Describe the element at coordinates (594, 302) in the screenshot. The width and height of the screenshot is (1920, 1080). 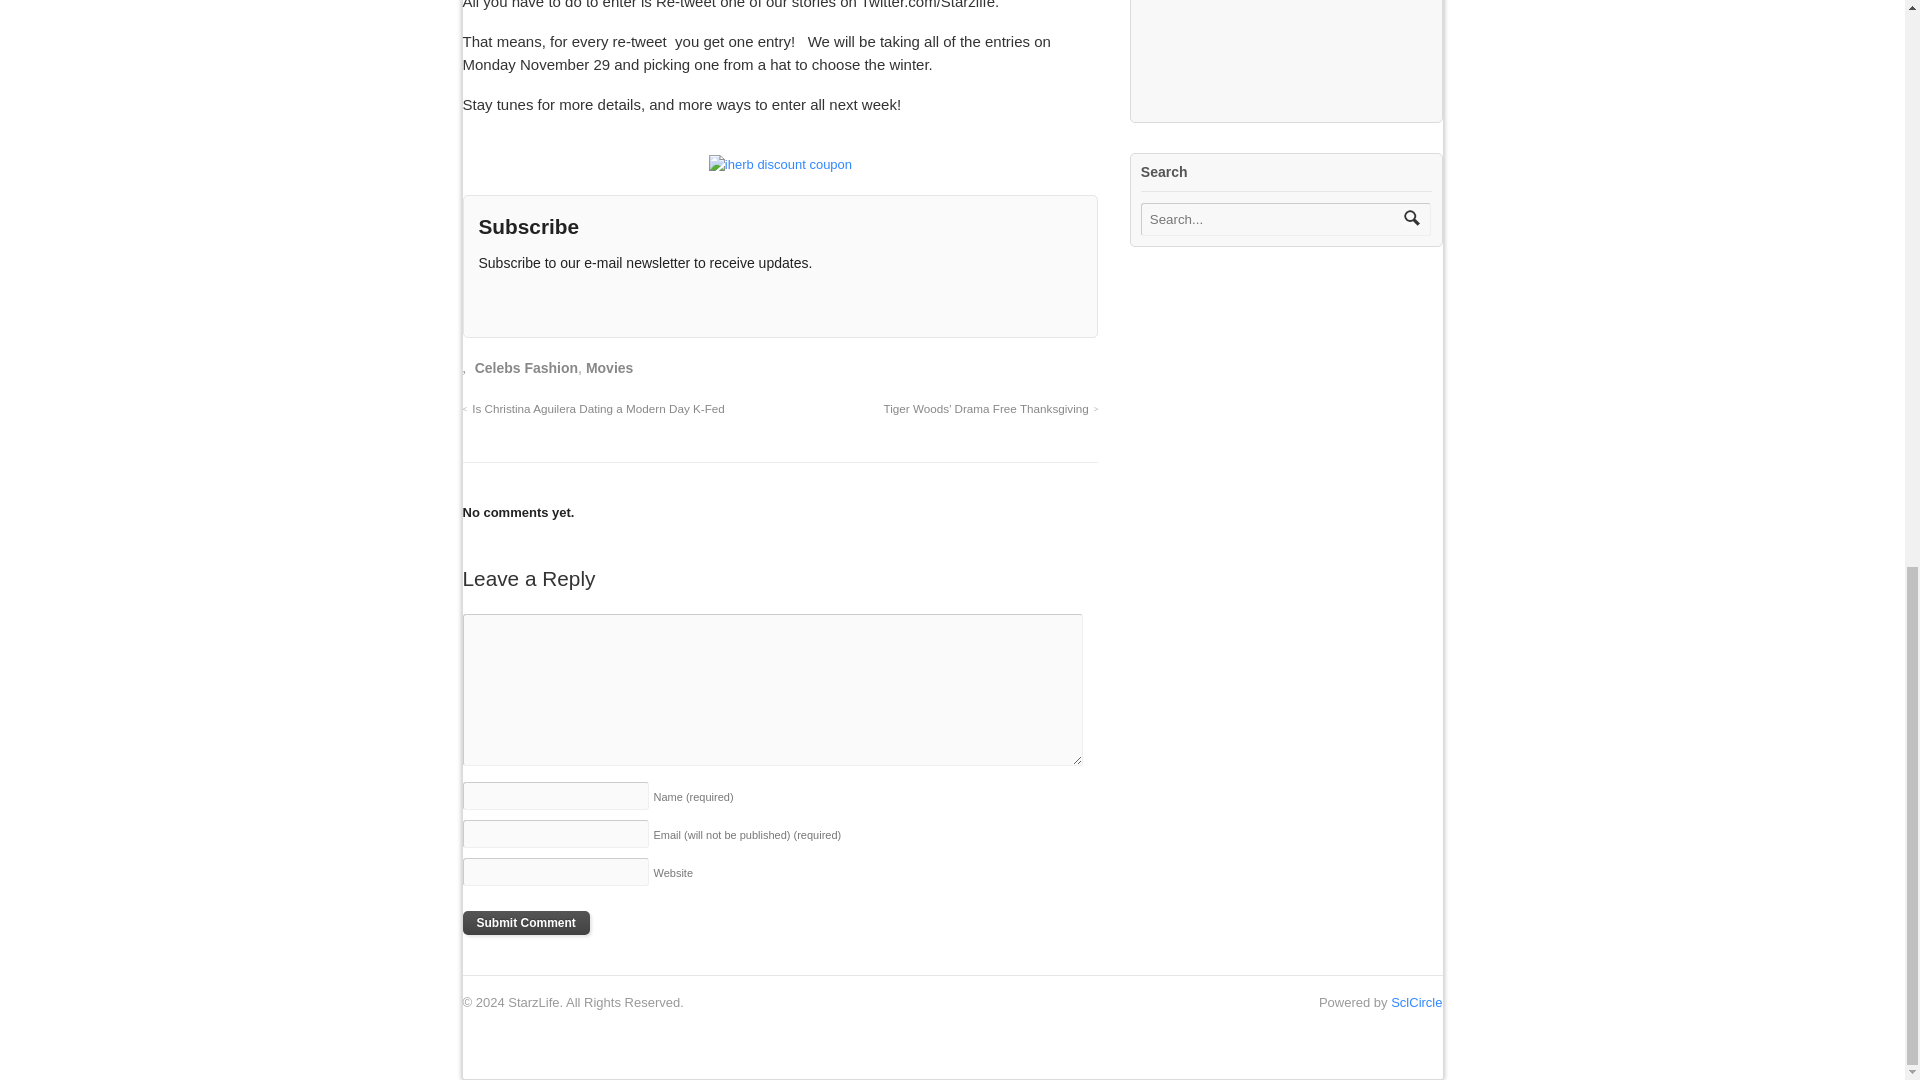
I see `YouTube` at that location.